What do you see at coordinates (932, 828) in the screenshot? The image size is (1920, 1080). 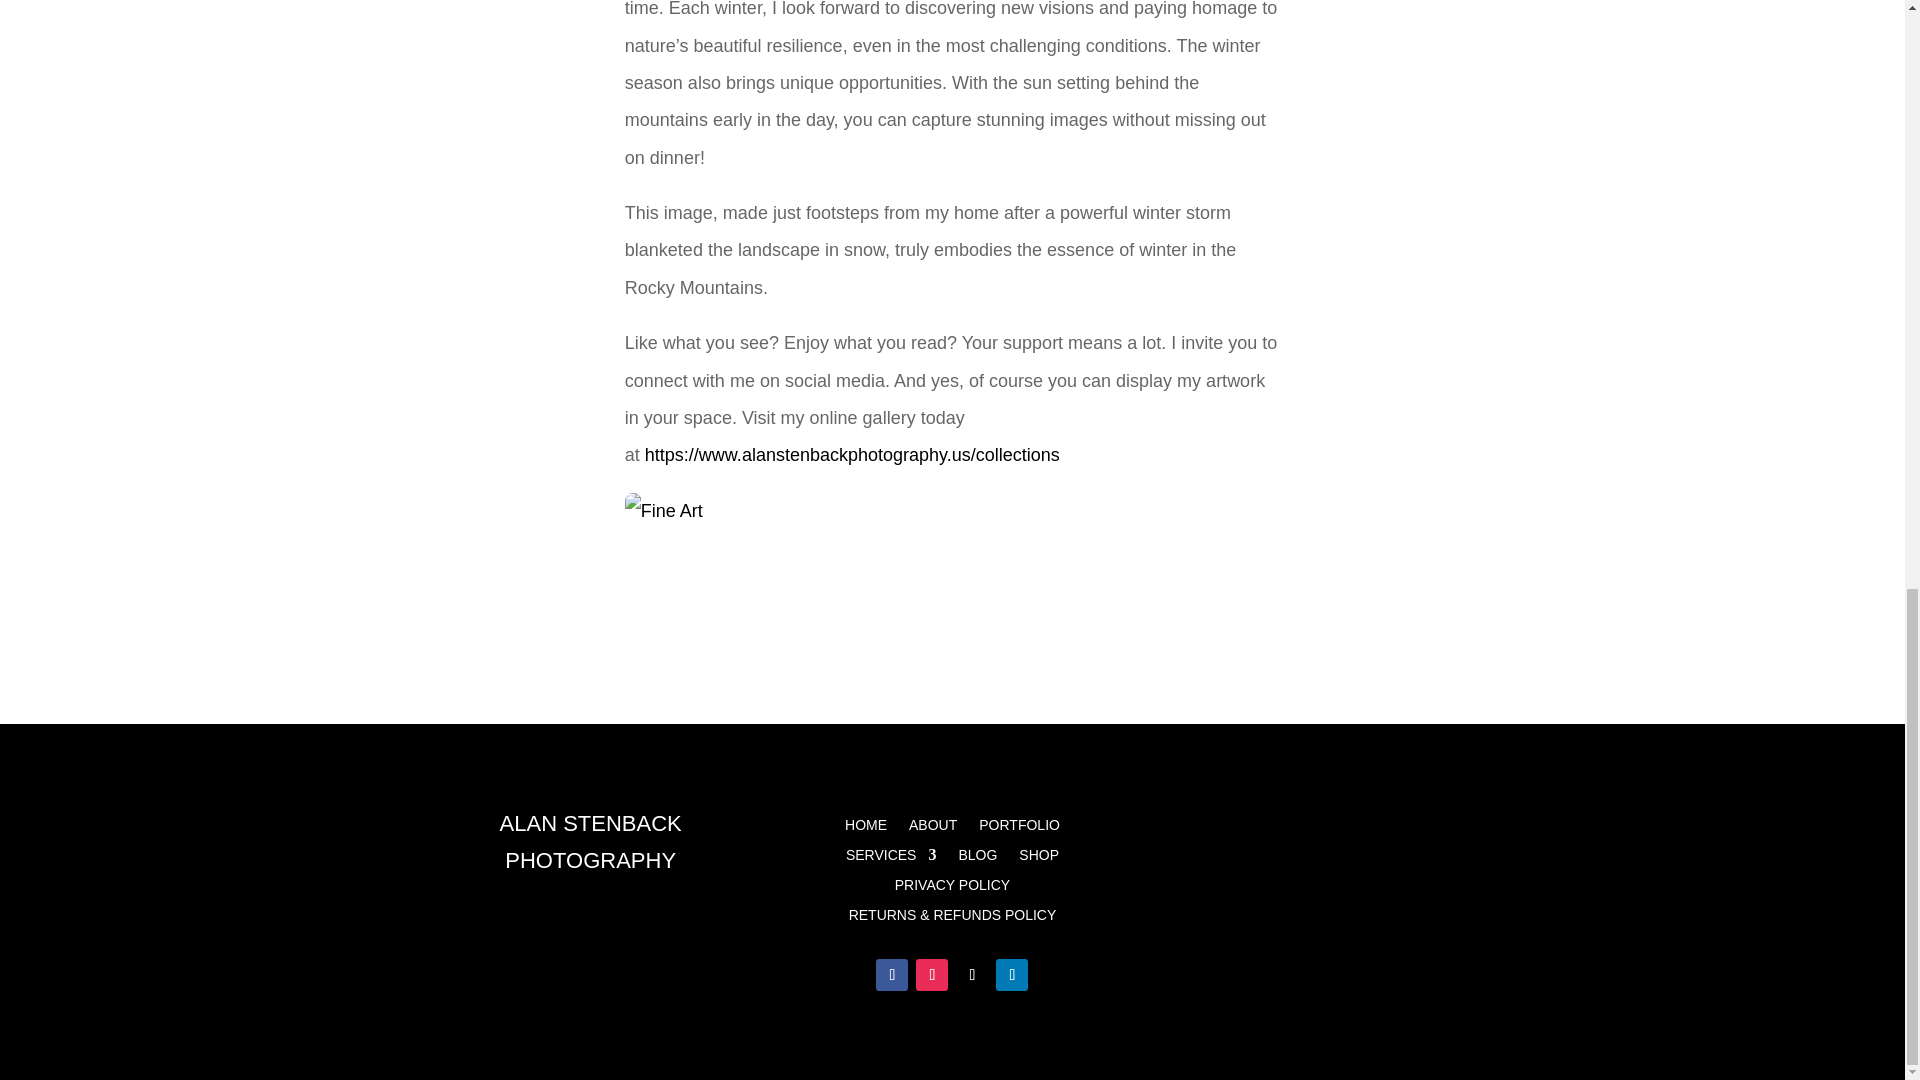 I see `ABOUT` at bounding box center [932, 828].